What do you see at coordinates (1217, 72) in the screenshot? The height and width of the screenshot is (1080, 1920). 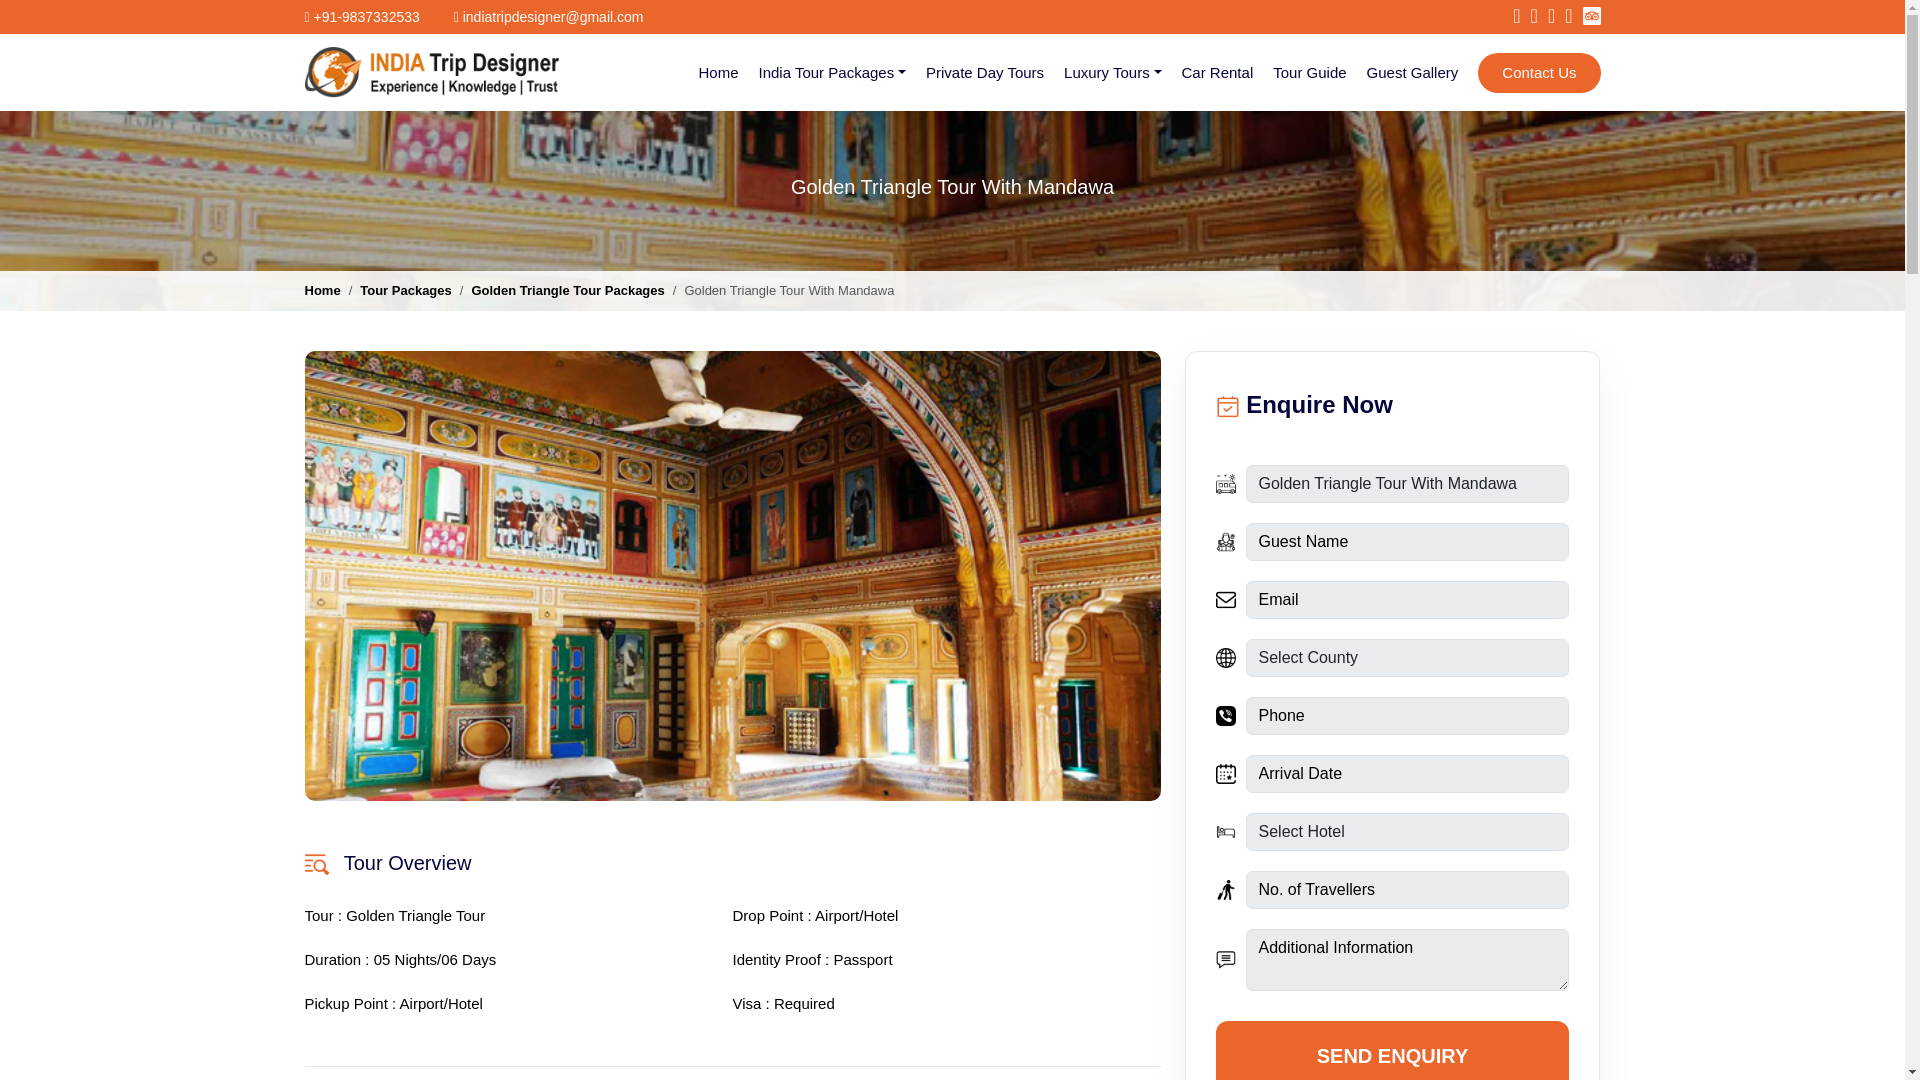 I see `Car Rental` at bounding box center [1217, 72].